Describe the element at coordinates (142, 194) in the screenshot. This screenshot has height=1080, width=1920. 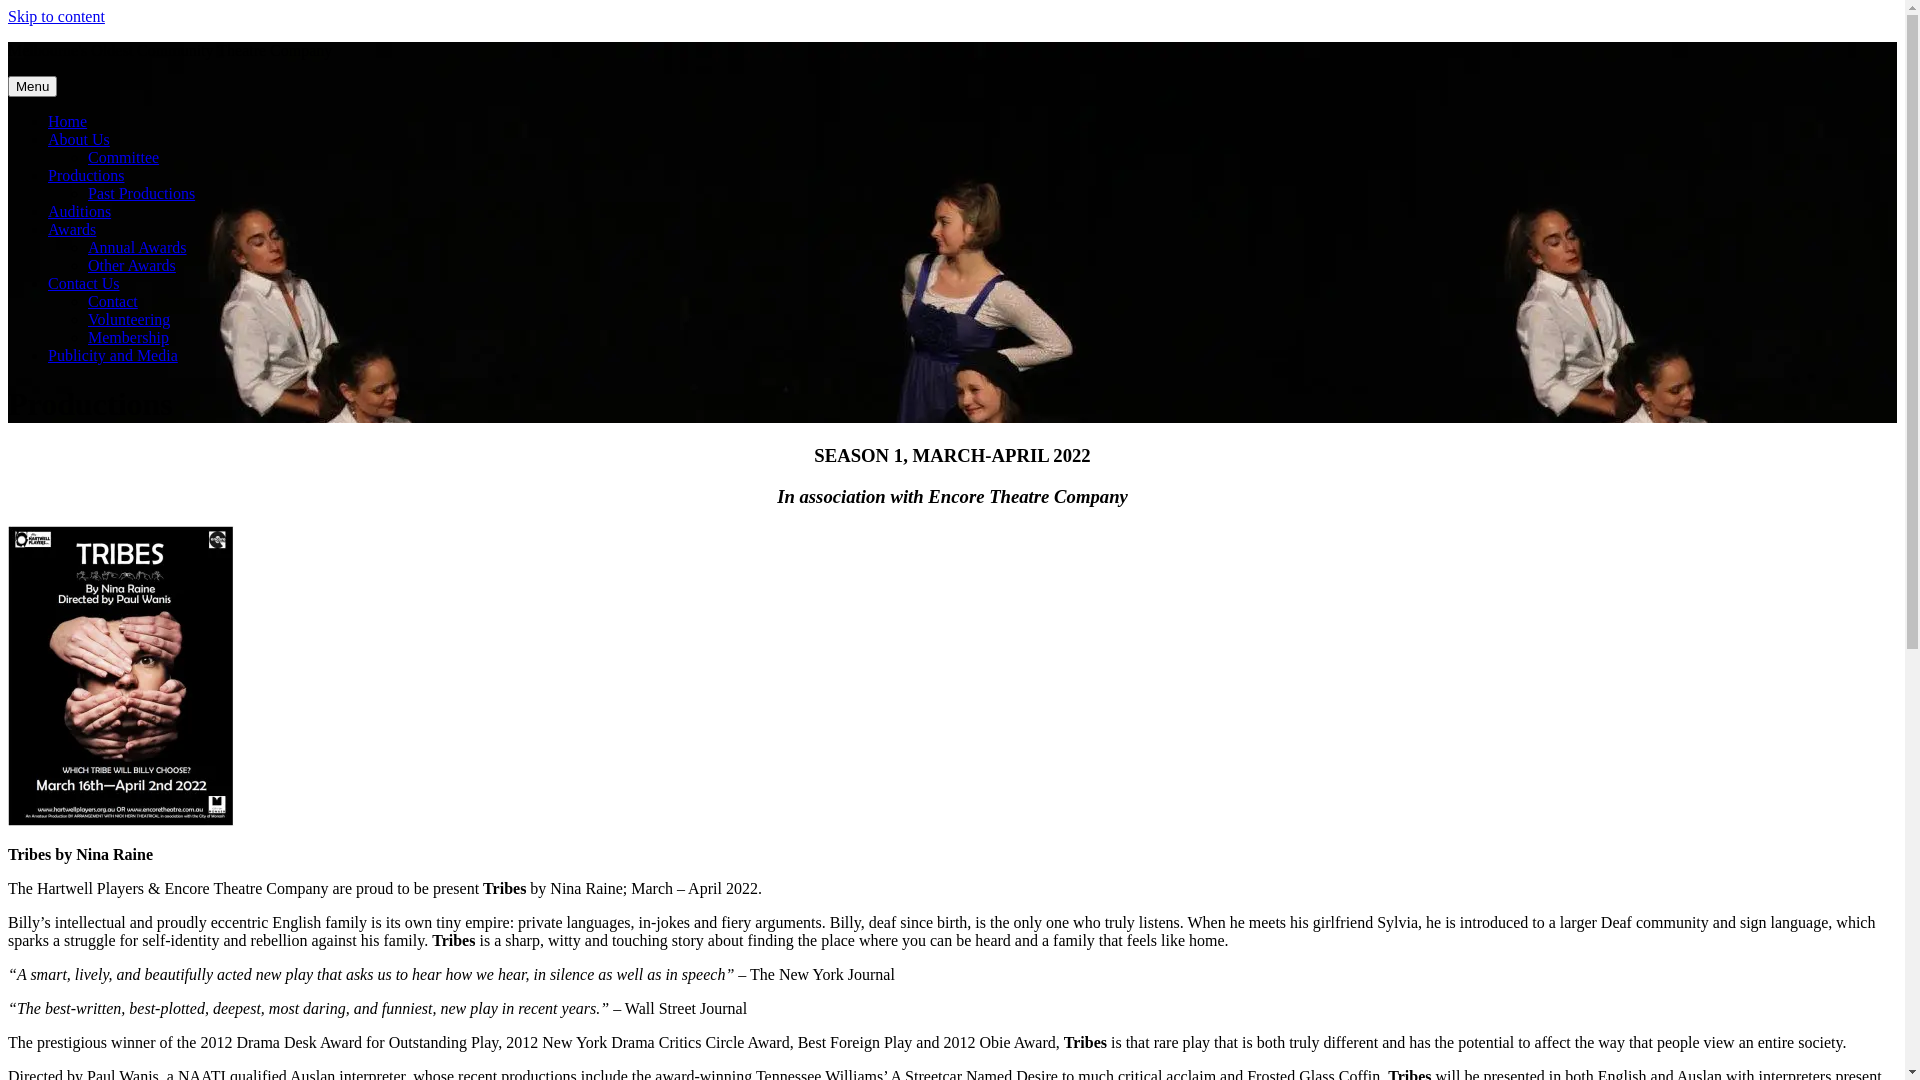
I see `Past Productions` at that location.